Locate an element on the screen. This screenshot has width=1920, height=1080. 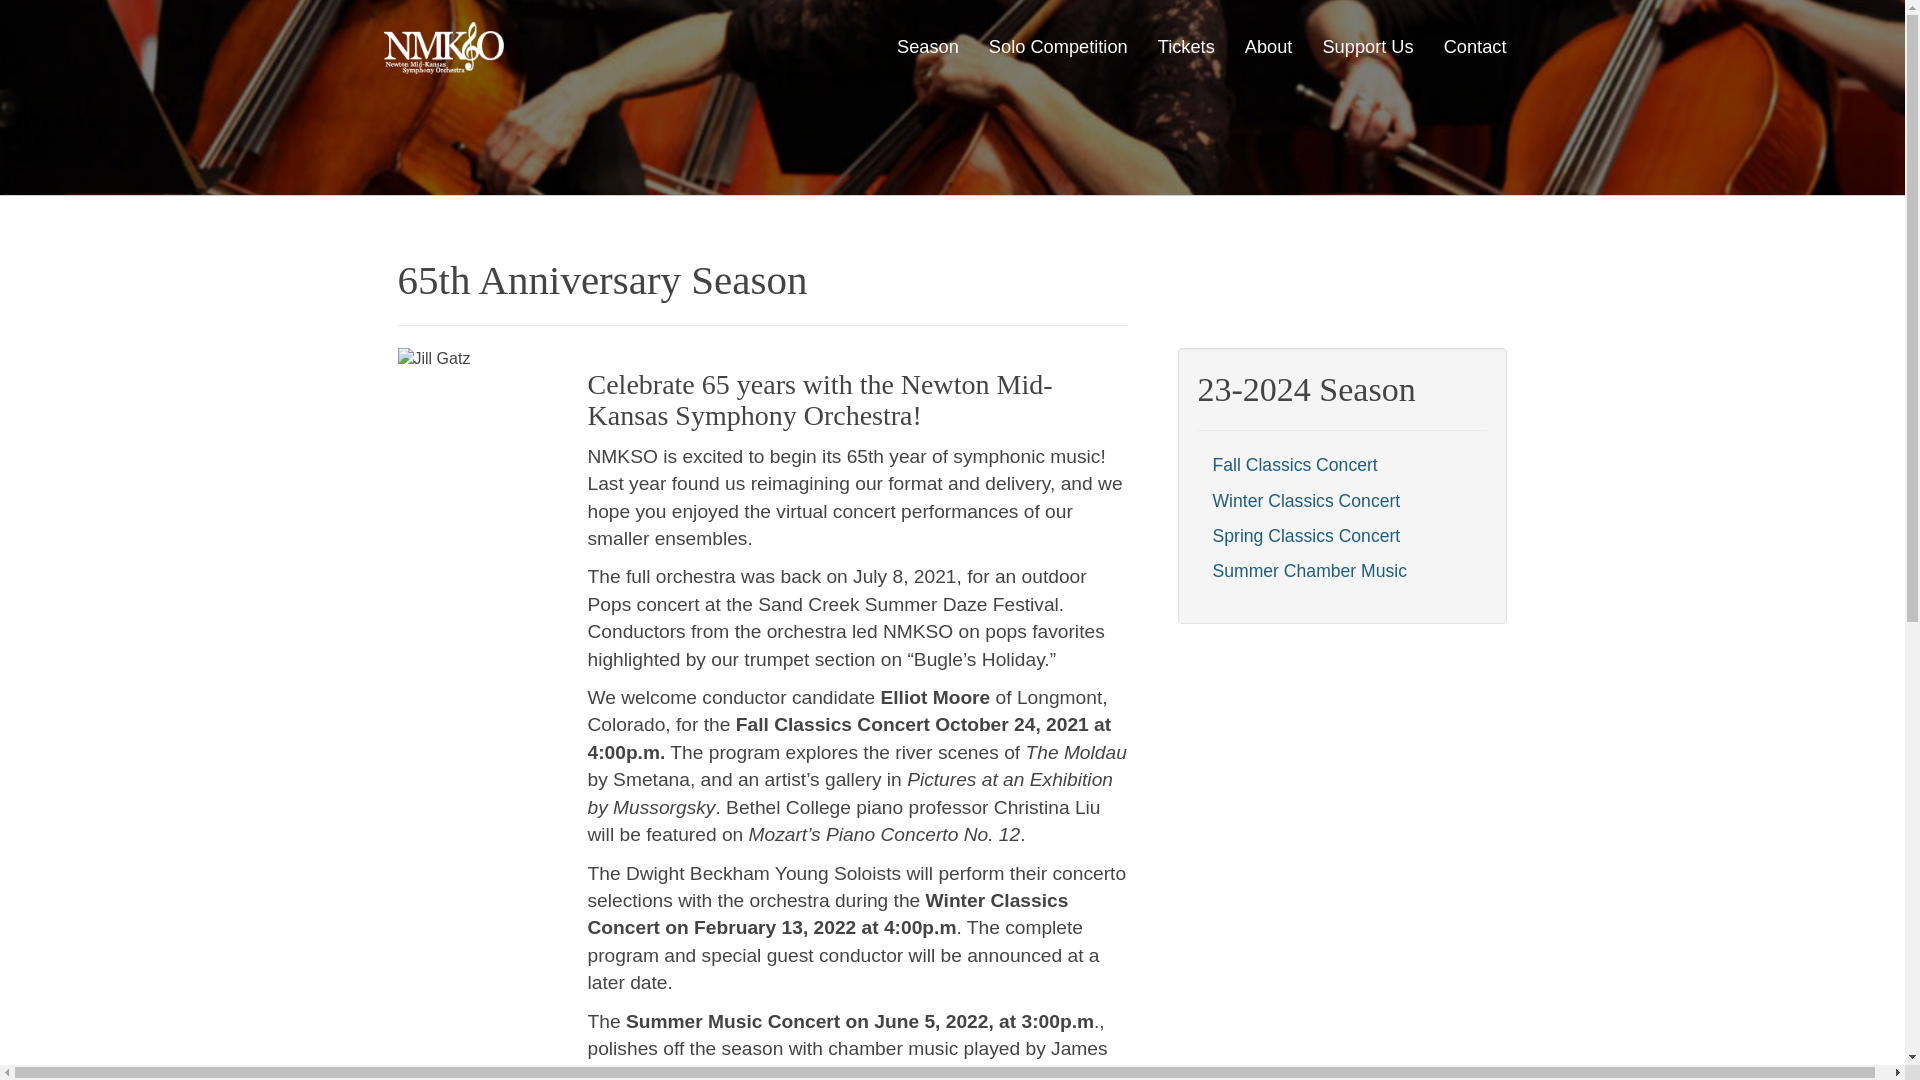
Tickets is located at coordinates (1186, 48).